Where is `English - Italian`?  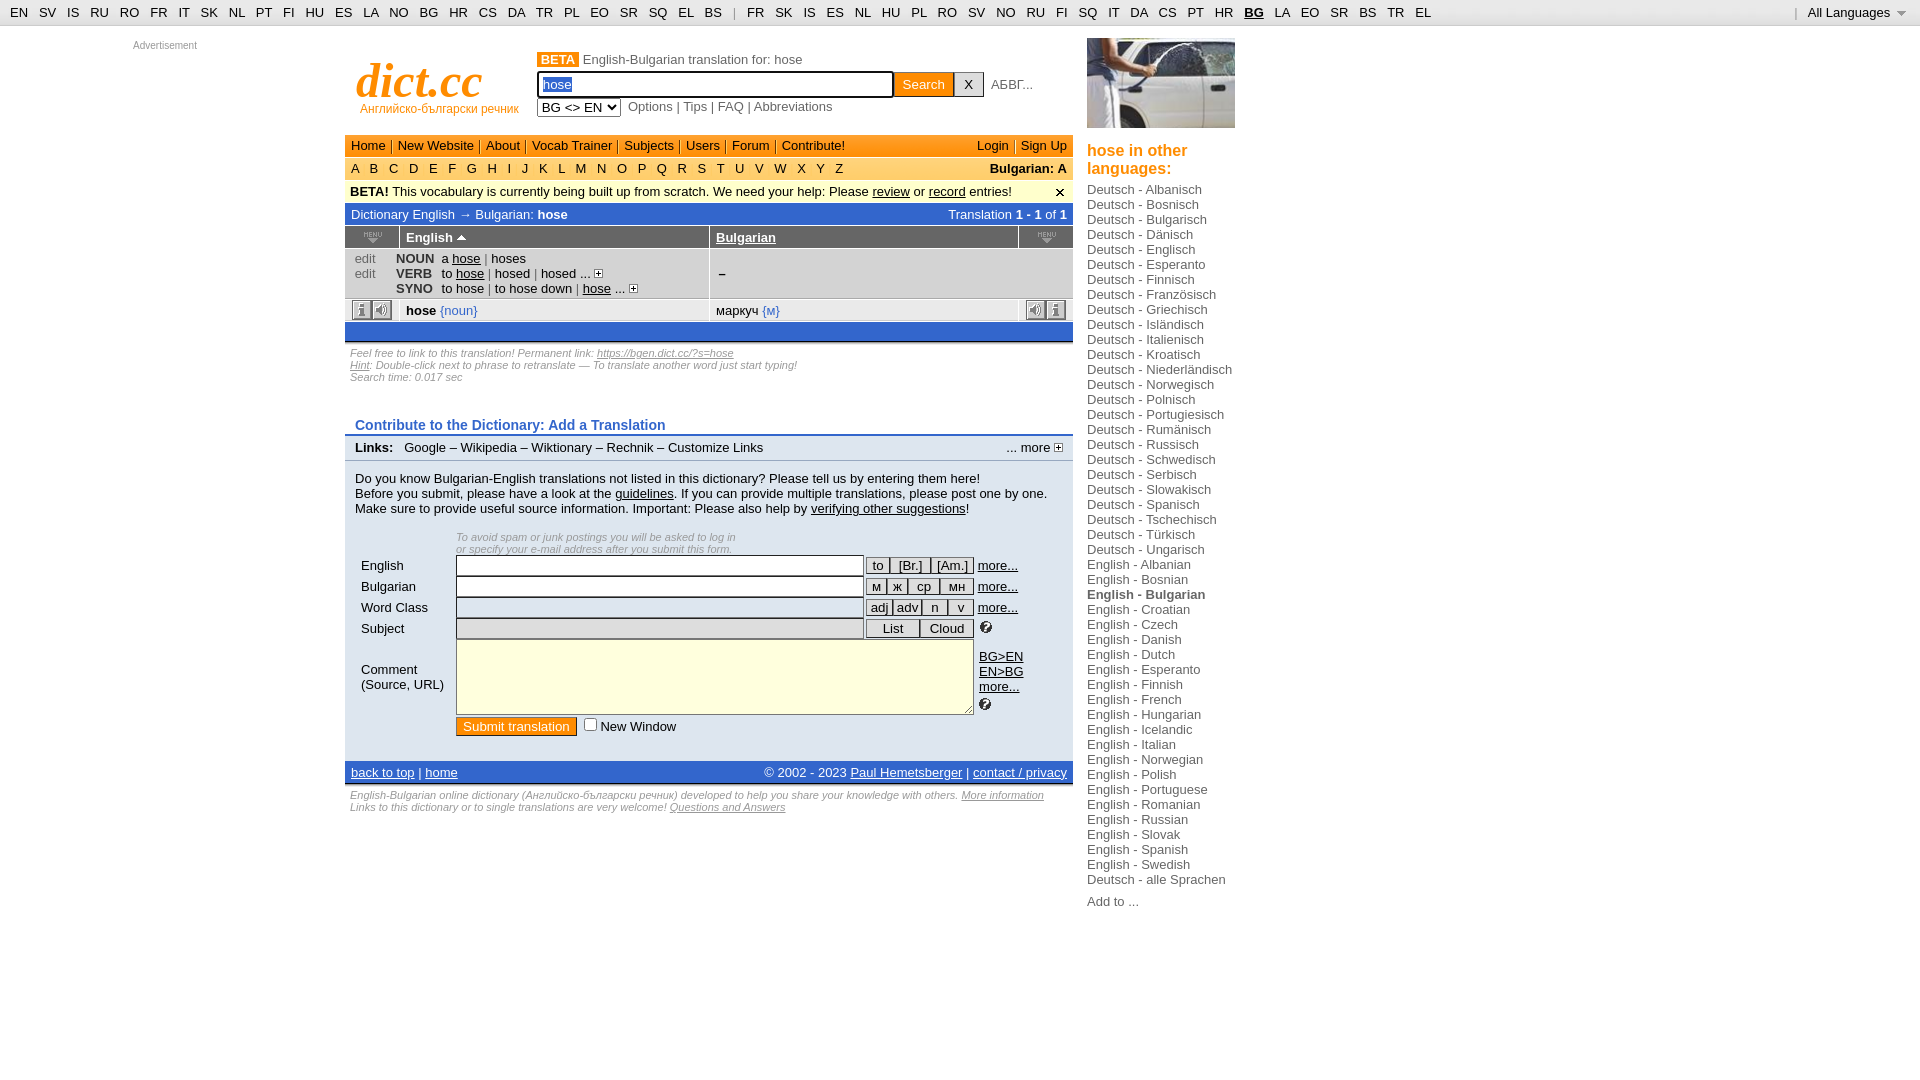 English - Italian is located at coordinates (1132, 744).